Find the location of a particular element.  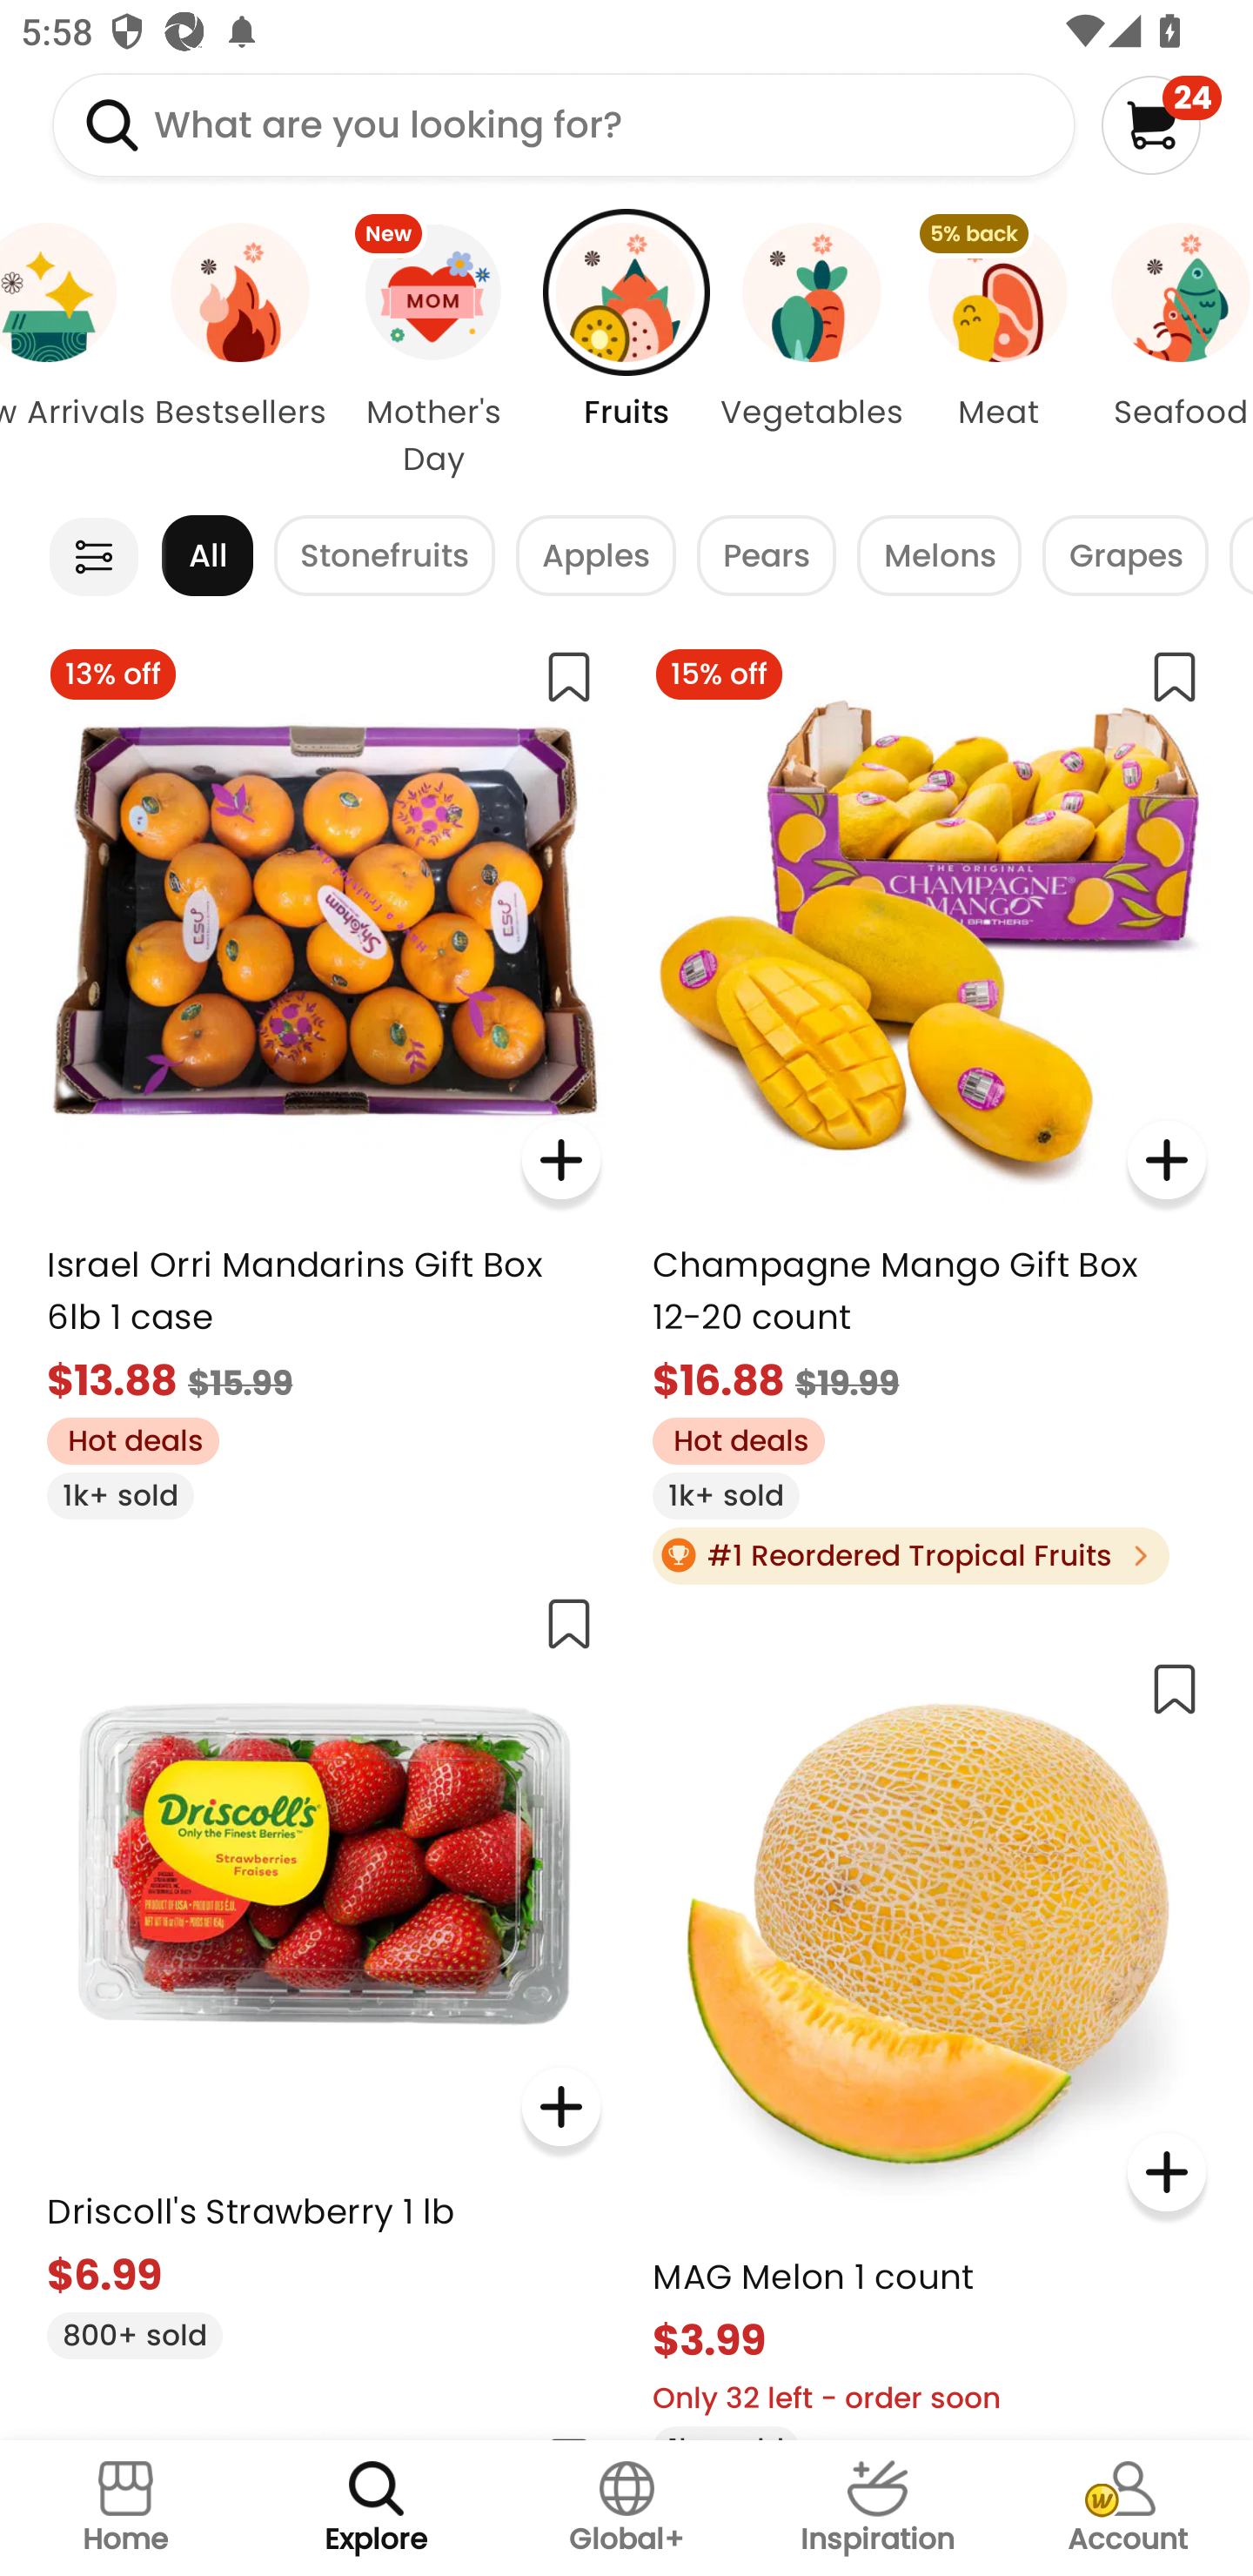

Explore is located at coordinates (376, 2508).